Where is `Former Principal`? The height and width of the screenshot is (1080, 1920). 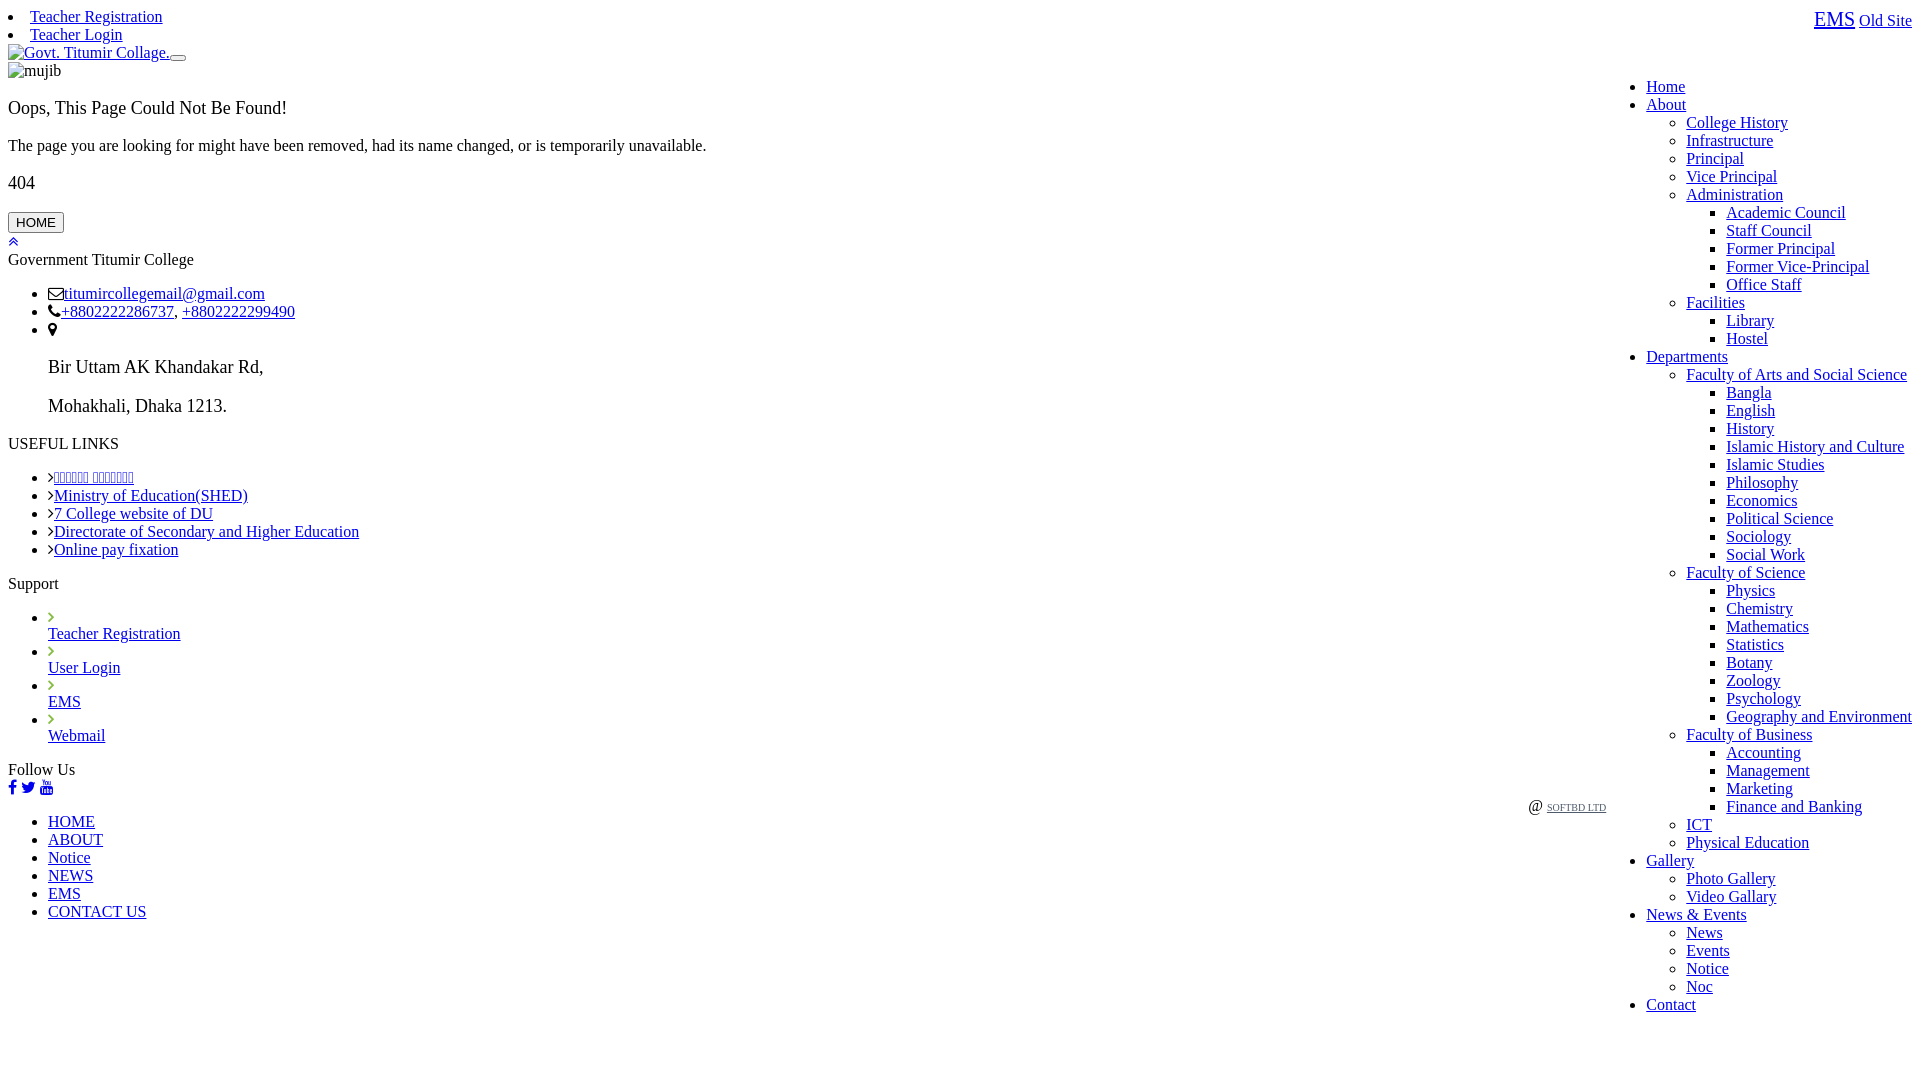
Former Principal is located at coordinates (1780, 248).